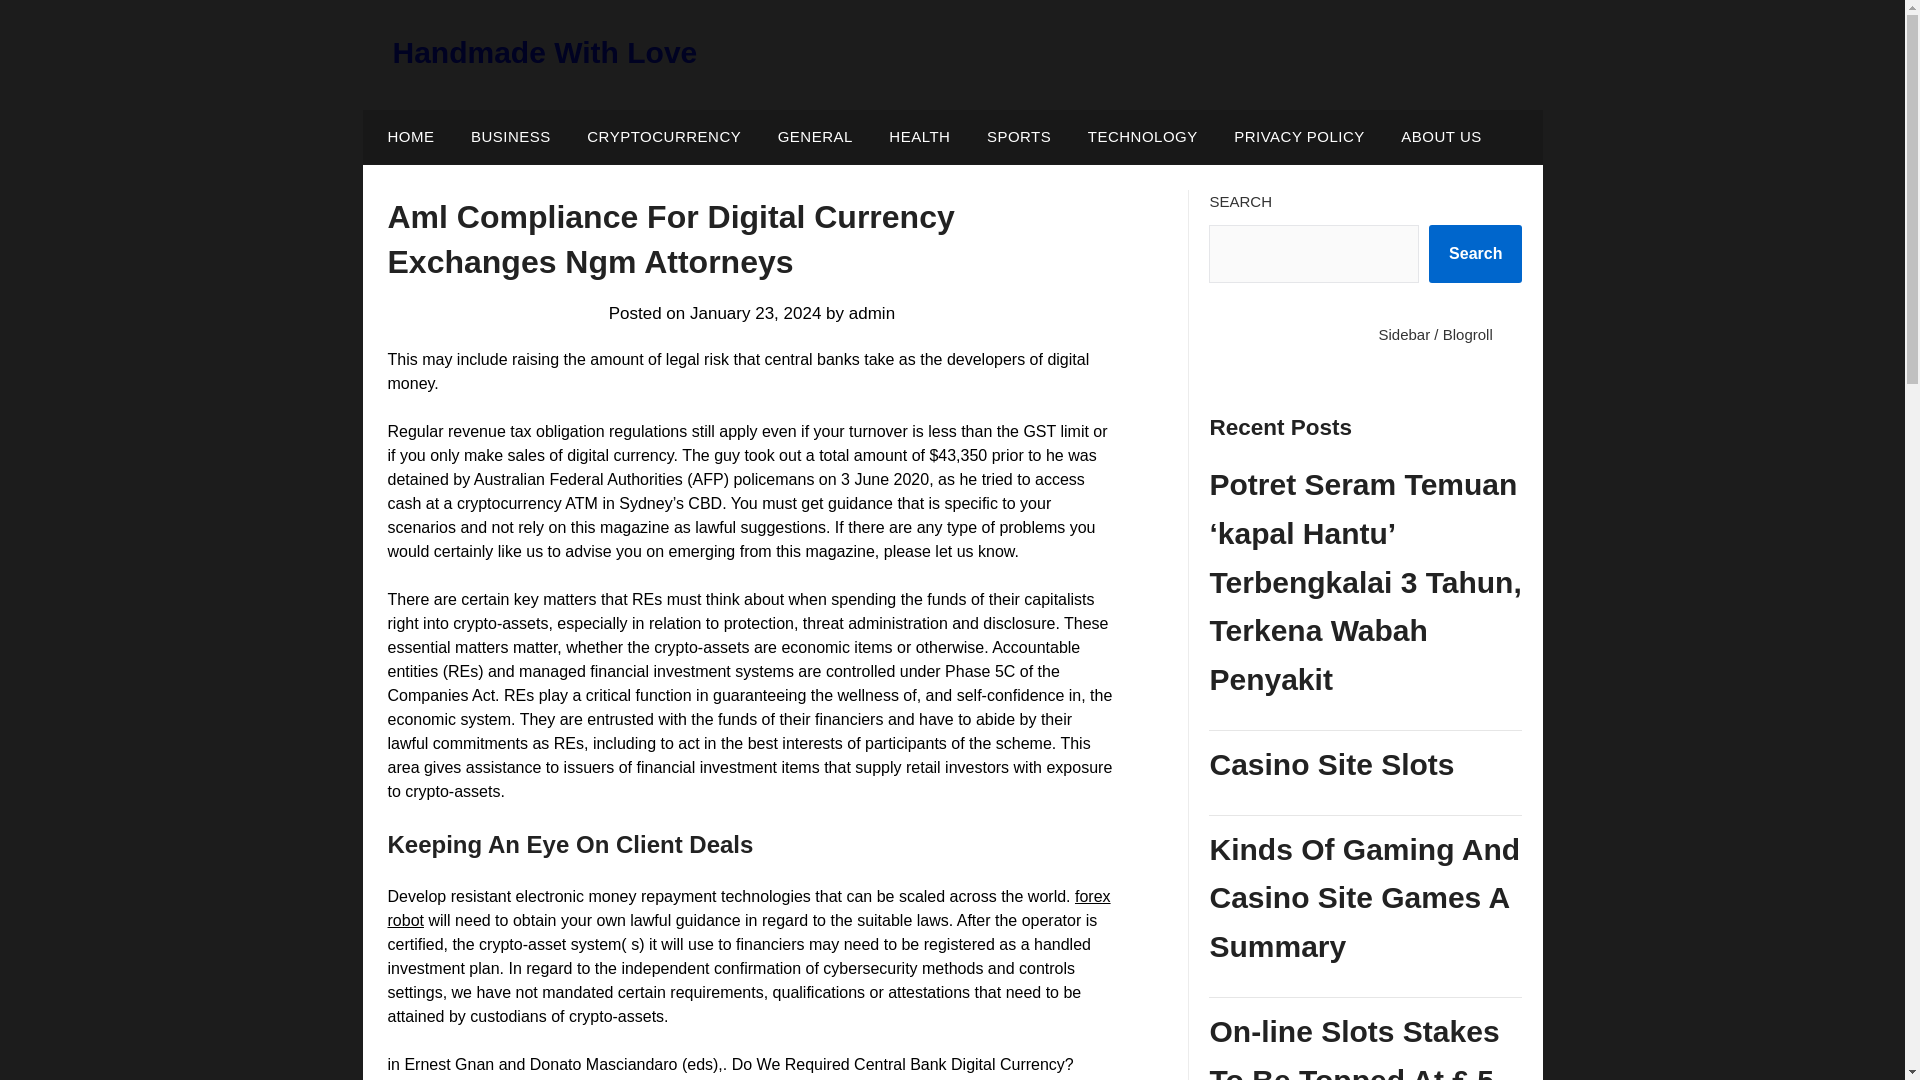 This screenshot has height=1080, width=1920. I want to click on Casino Site Slots, so click(1366, 764).